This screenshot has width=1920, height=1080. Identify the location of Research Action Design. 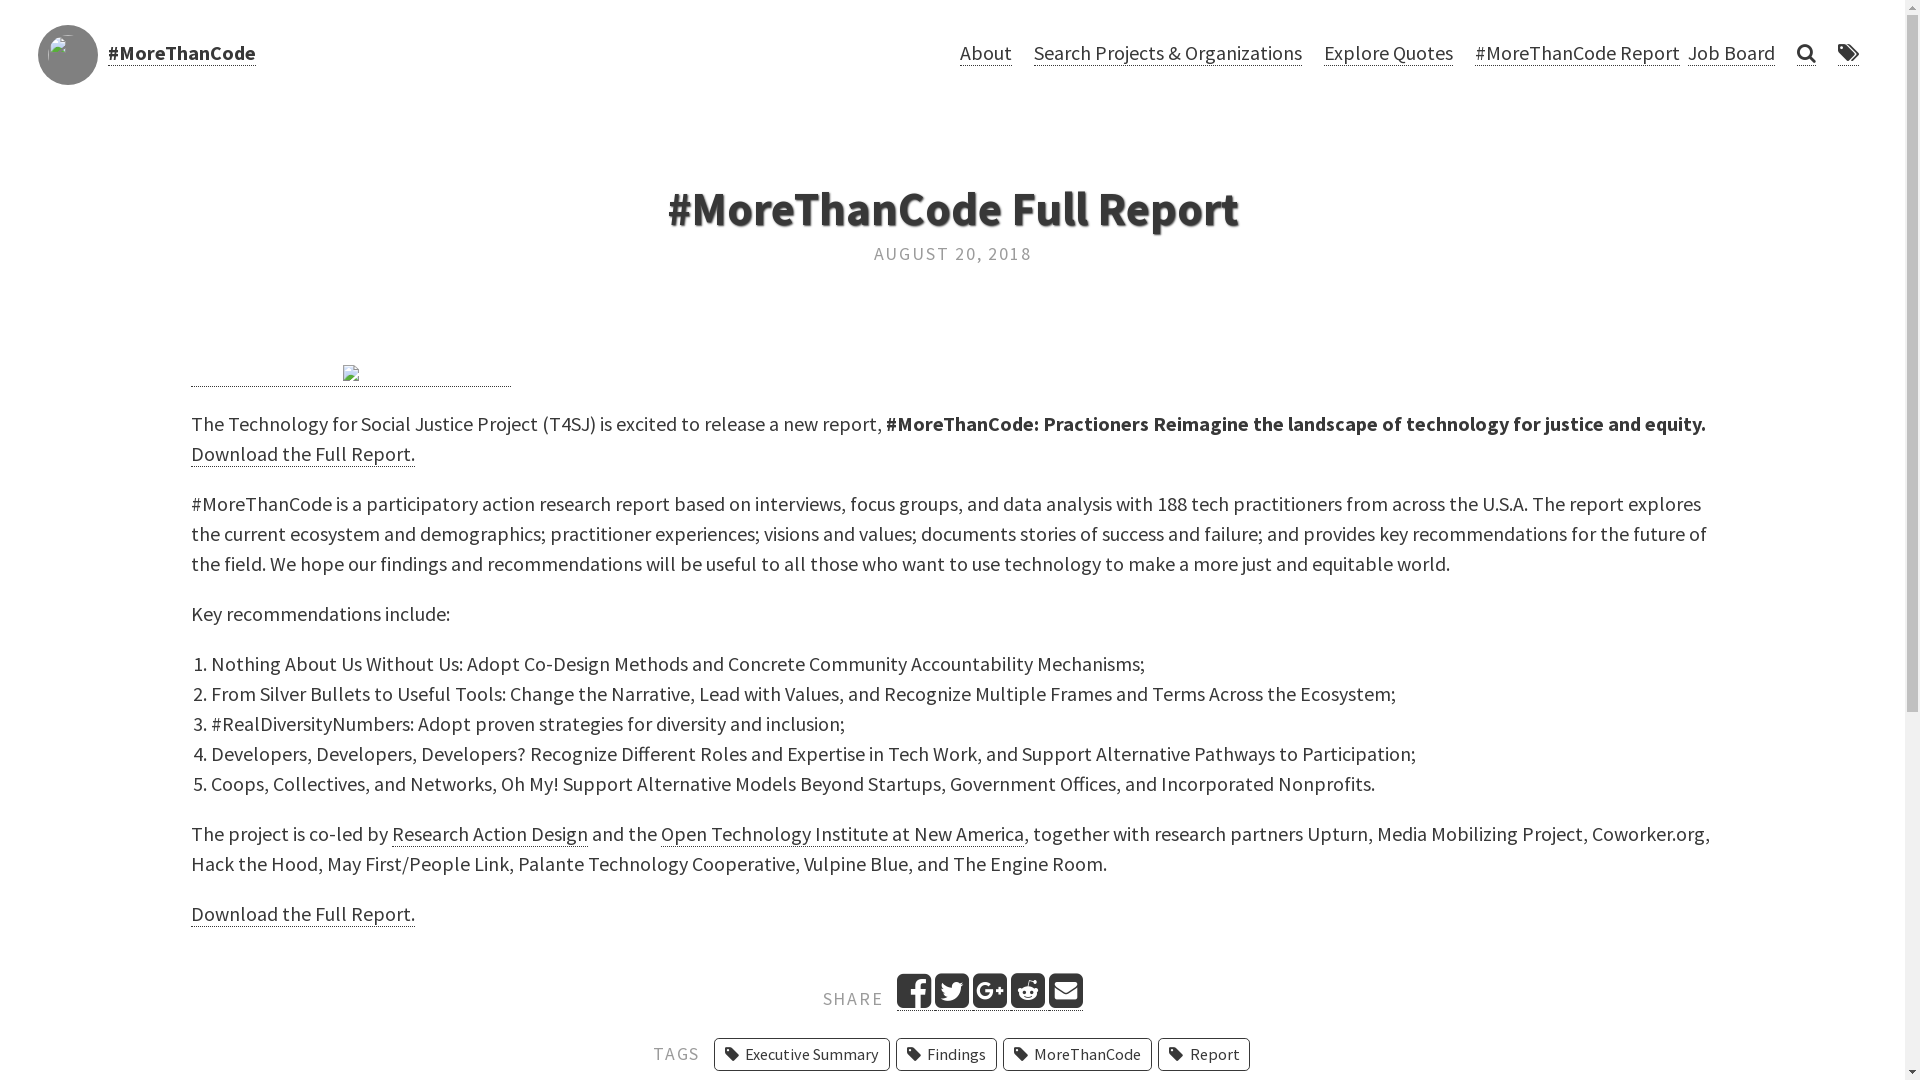
(490, 834).